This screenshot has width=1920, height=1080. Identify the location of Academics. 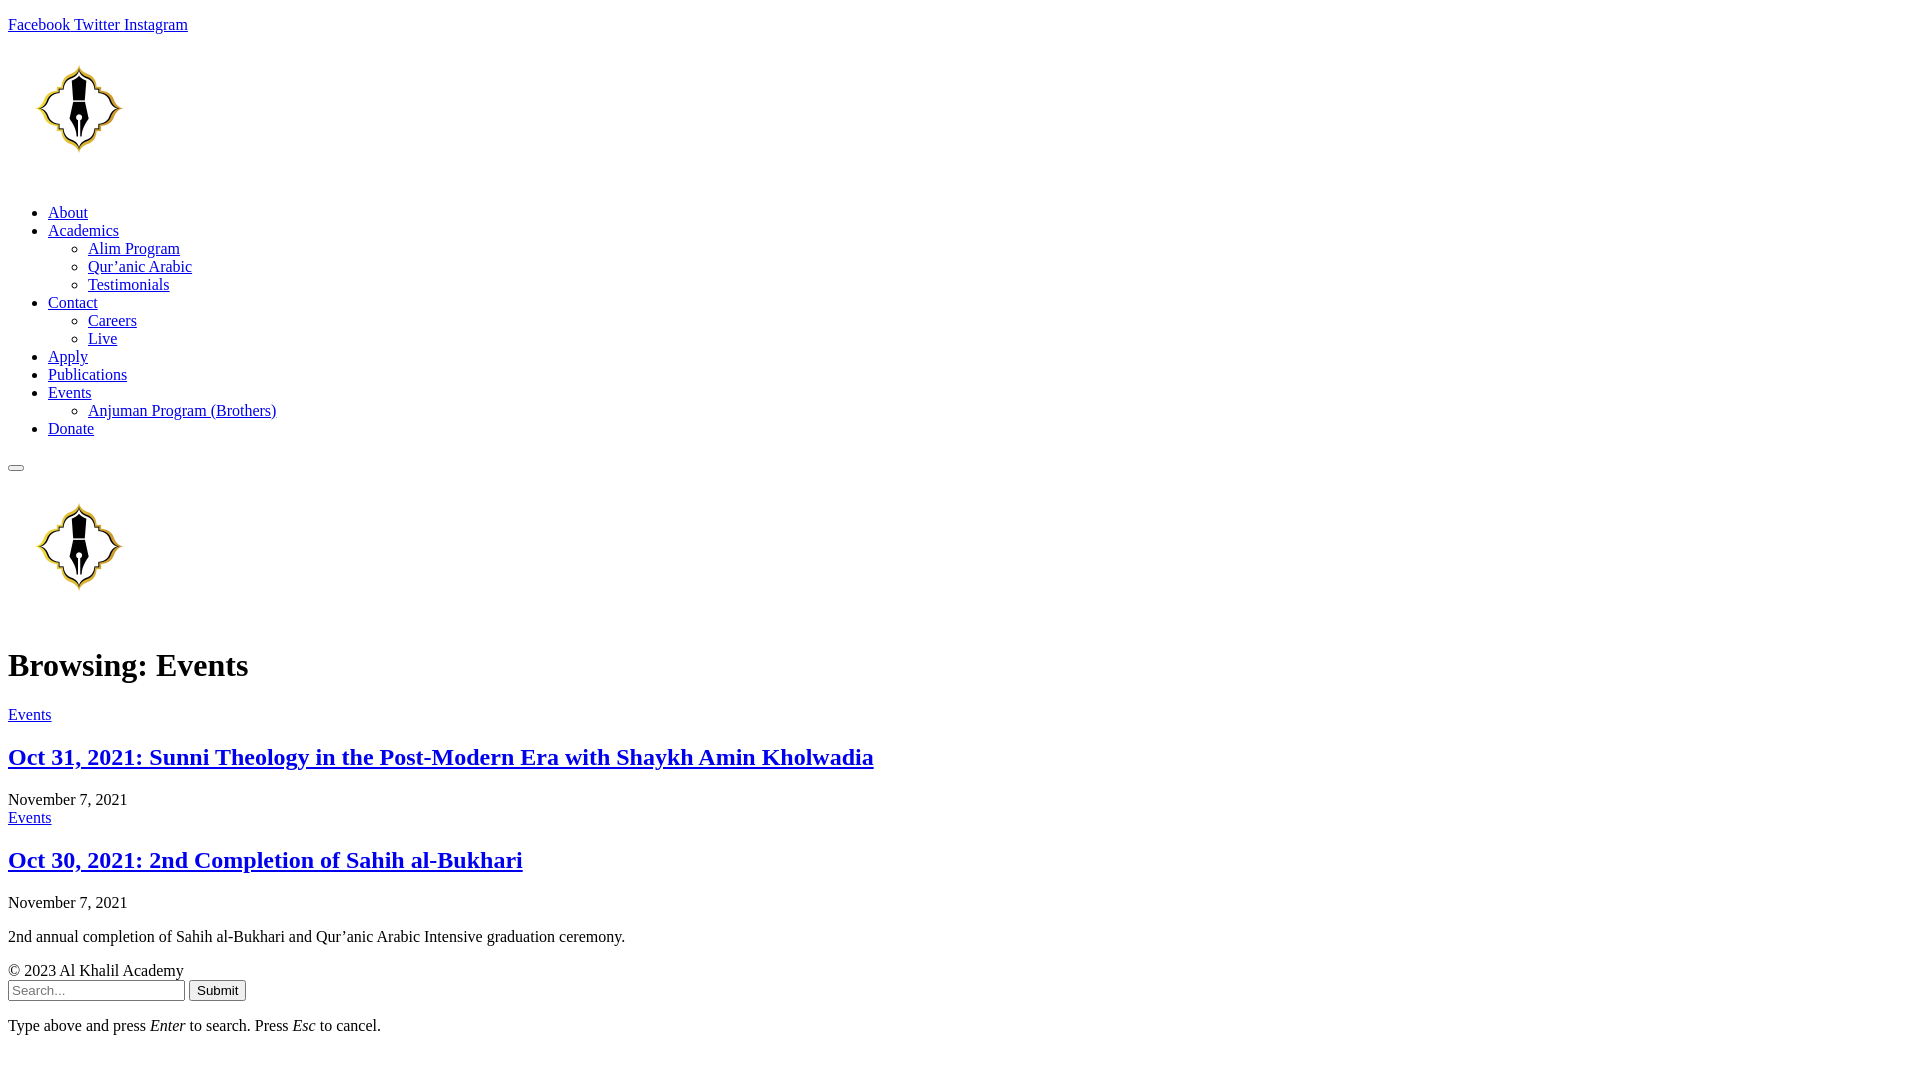
(84, 230).